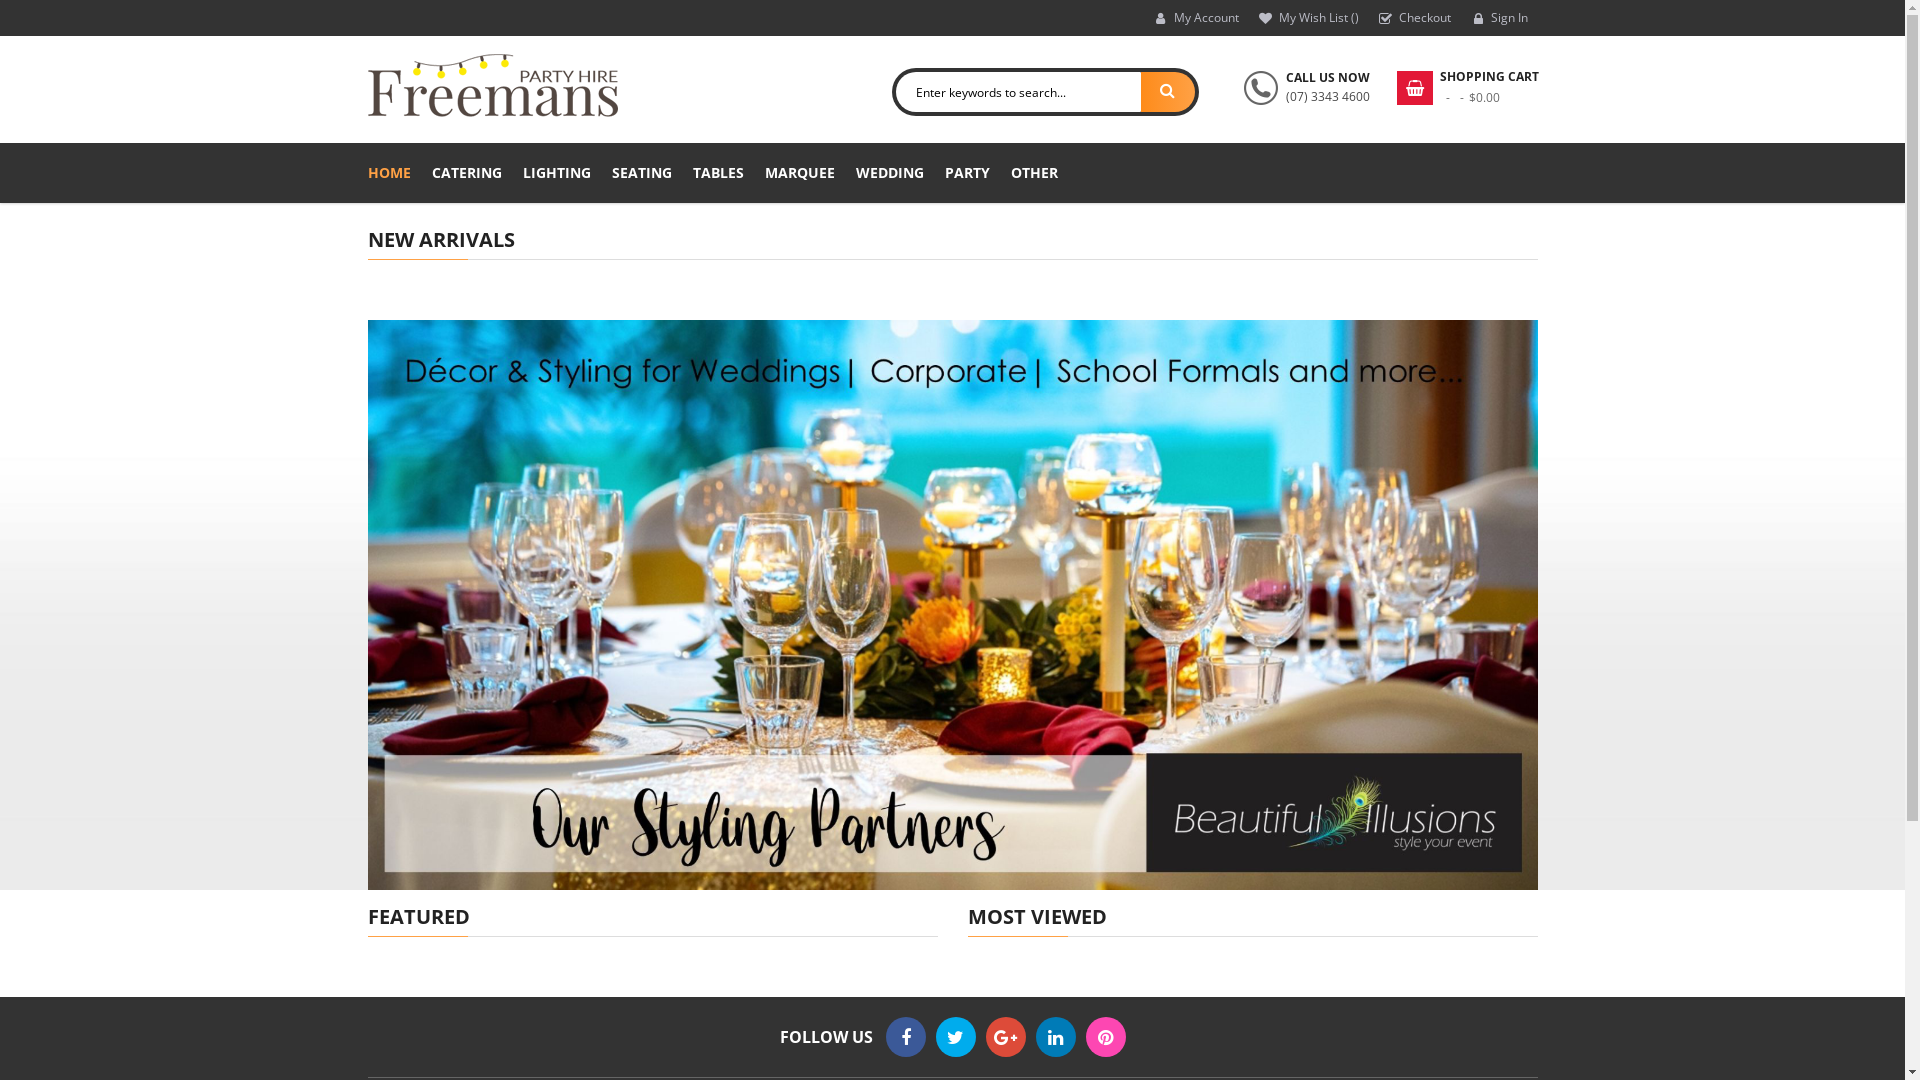 This screenshot has width=1920, height=1080. I want to click on Facebook, so click(906, 1037).